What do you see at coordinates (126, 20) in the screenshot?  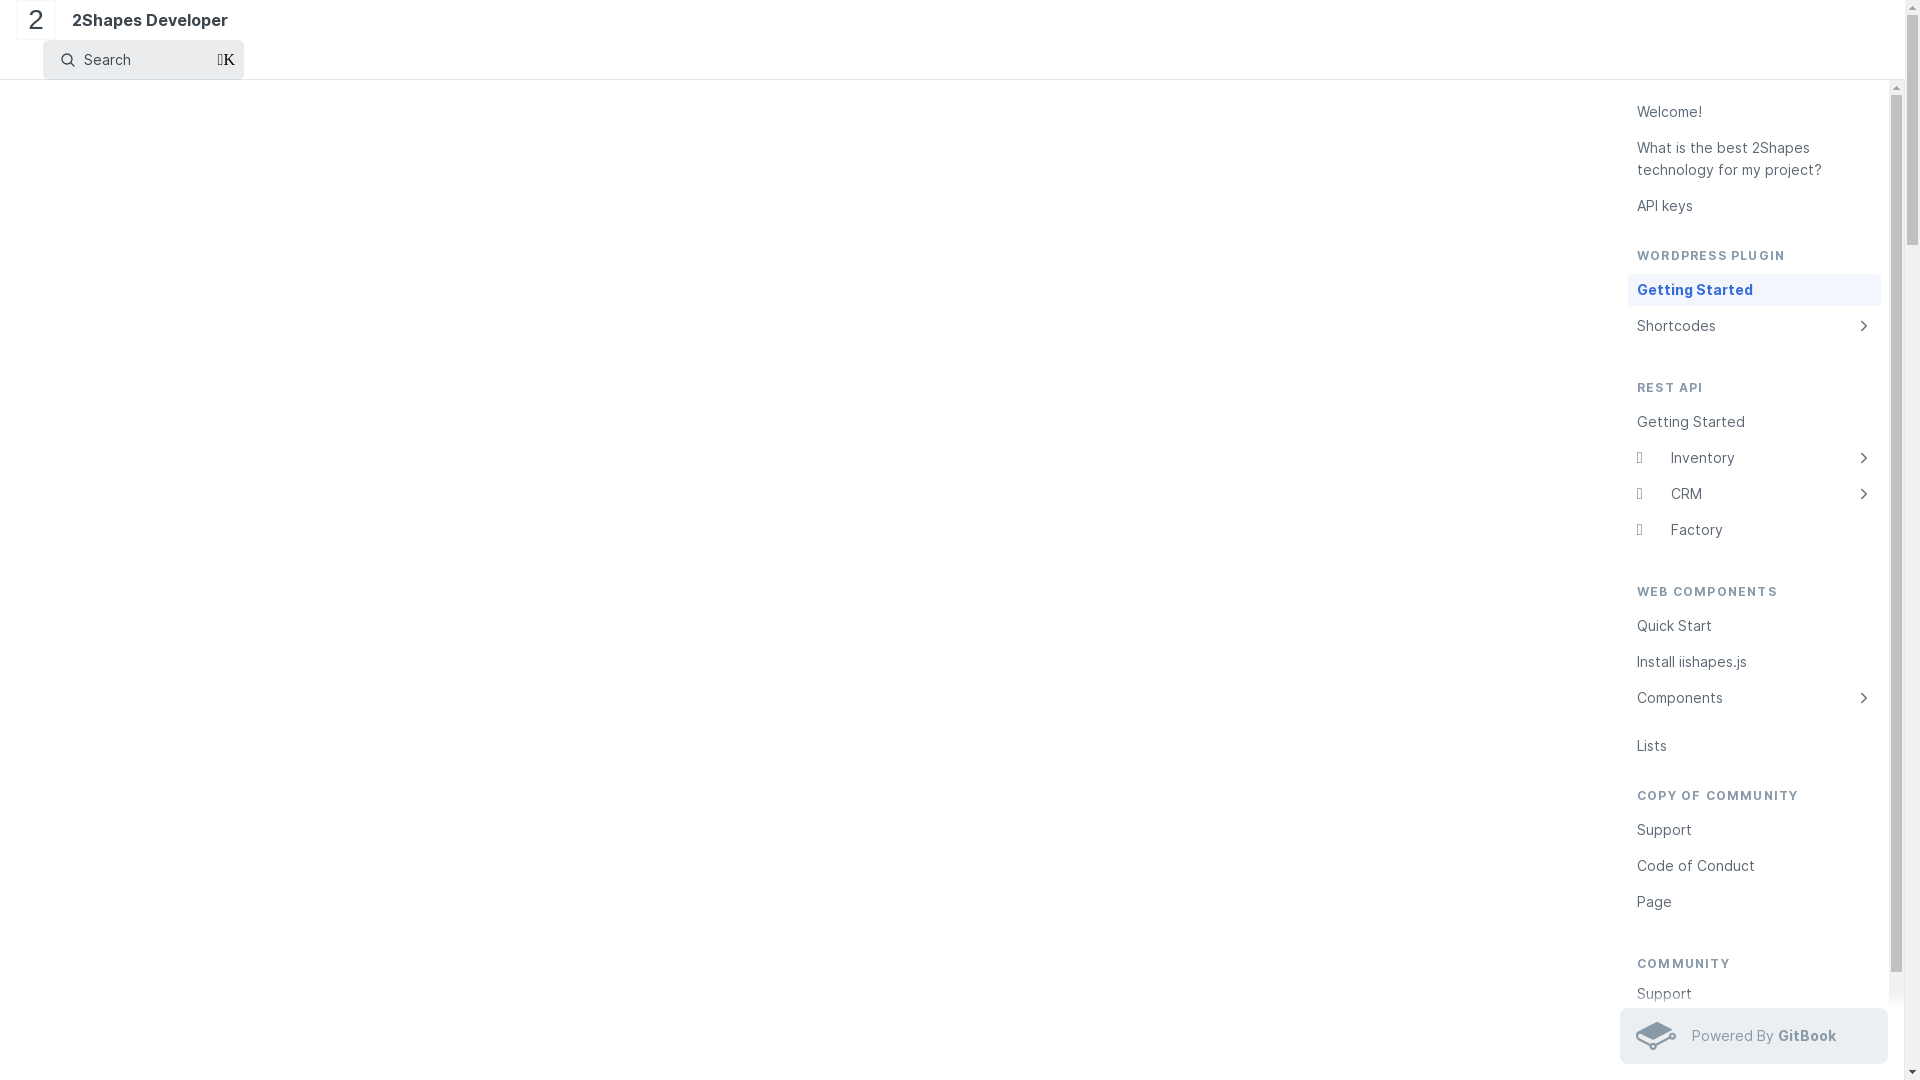 I see `2
2Shapes Developer` at bounding box center [126, 20].